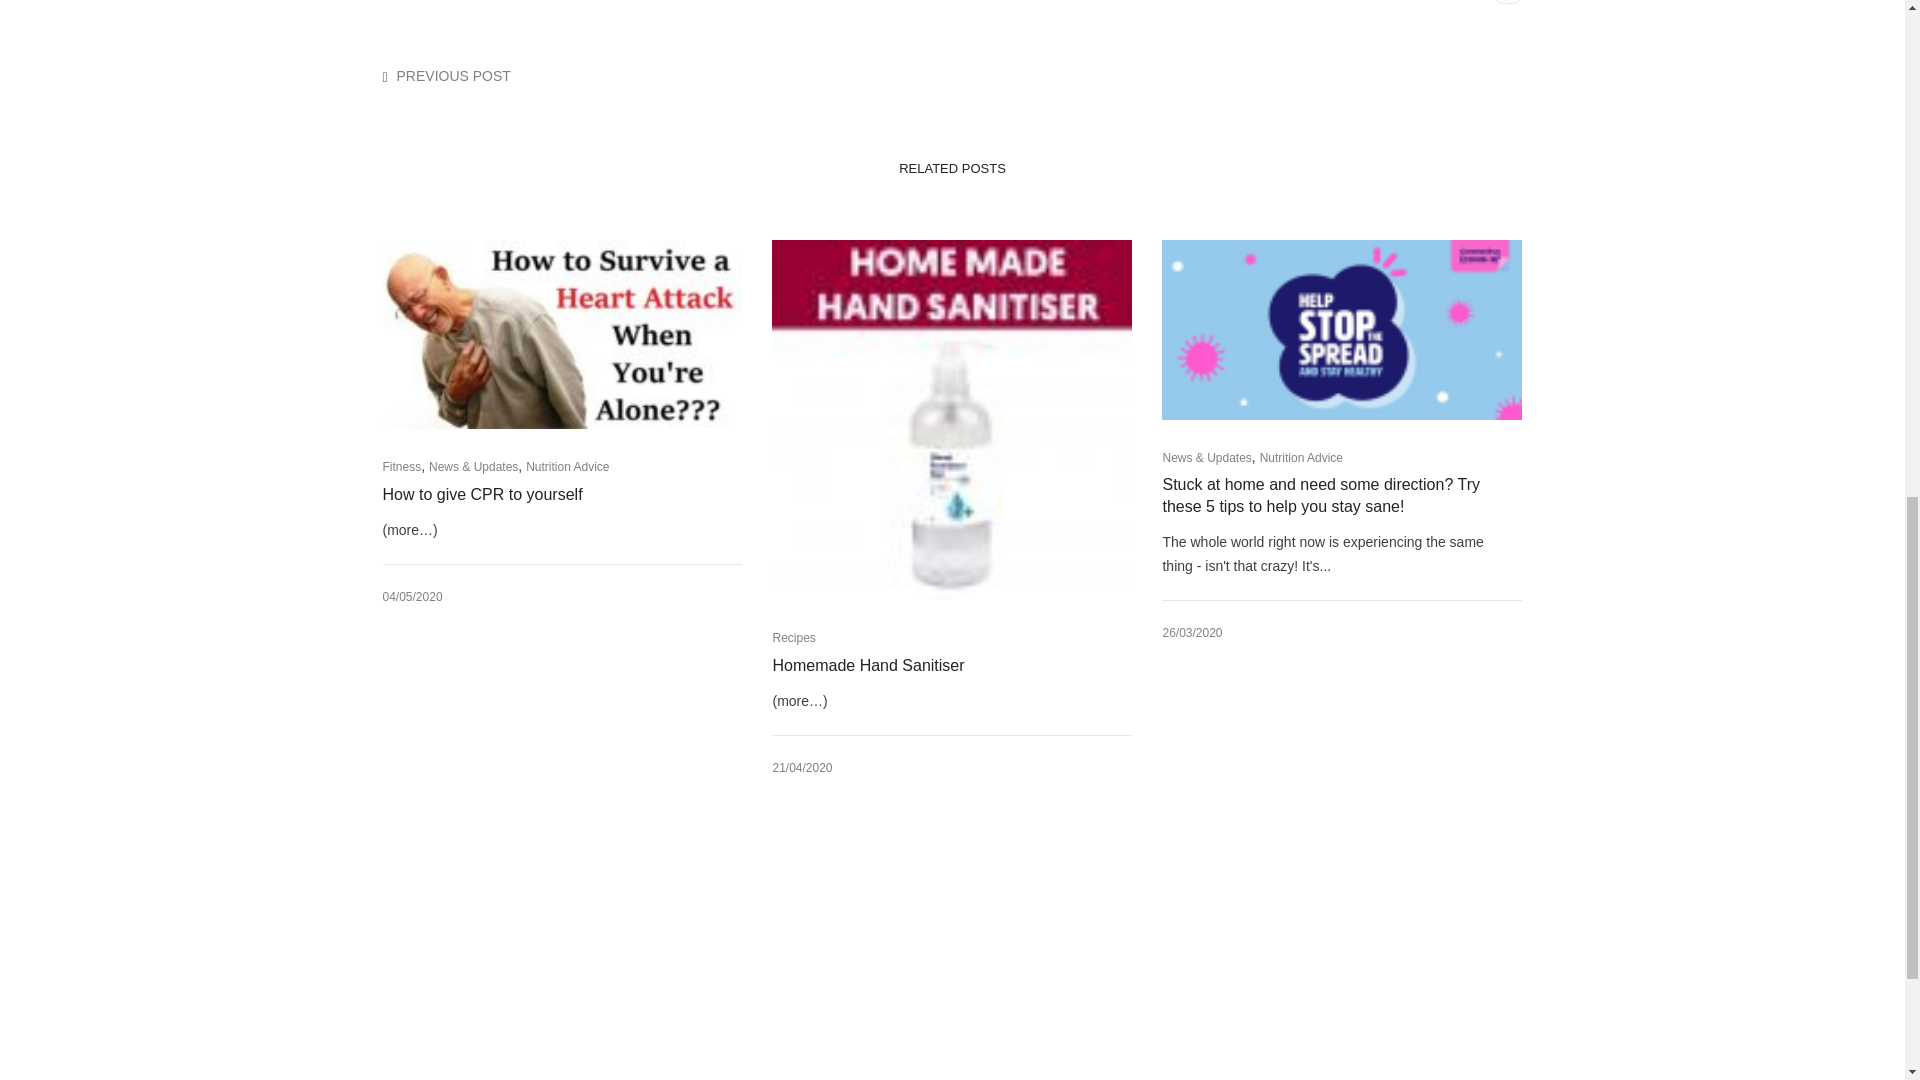 The width and height of the screenshot is (1920, 1080). I want to click on Like, so click(1506, 2).